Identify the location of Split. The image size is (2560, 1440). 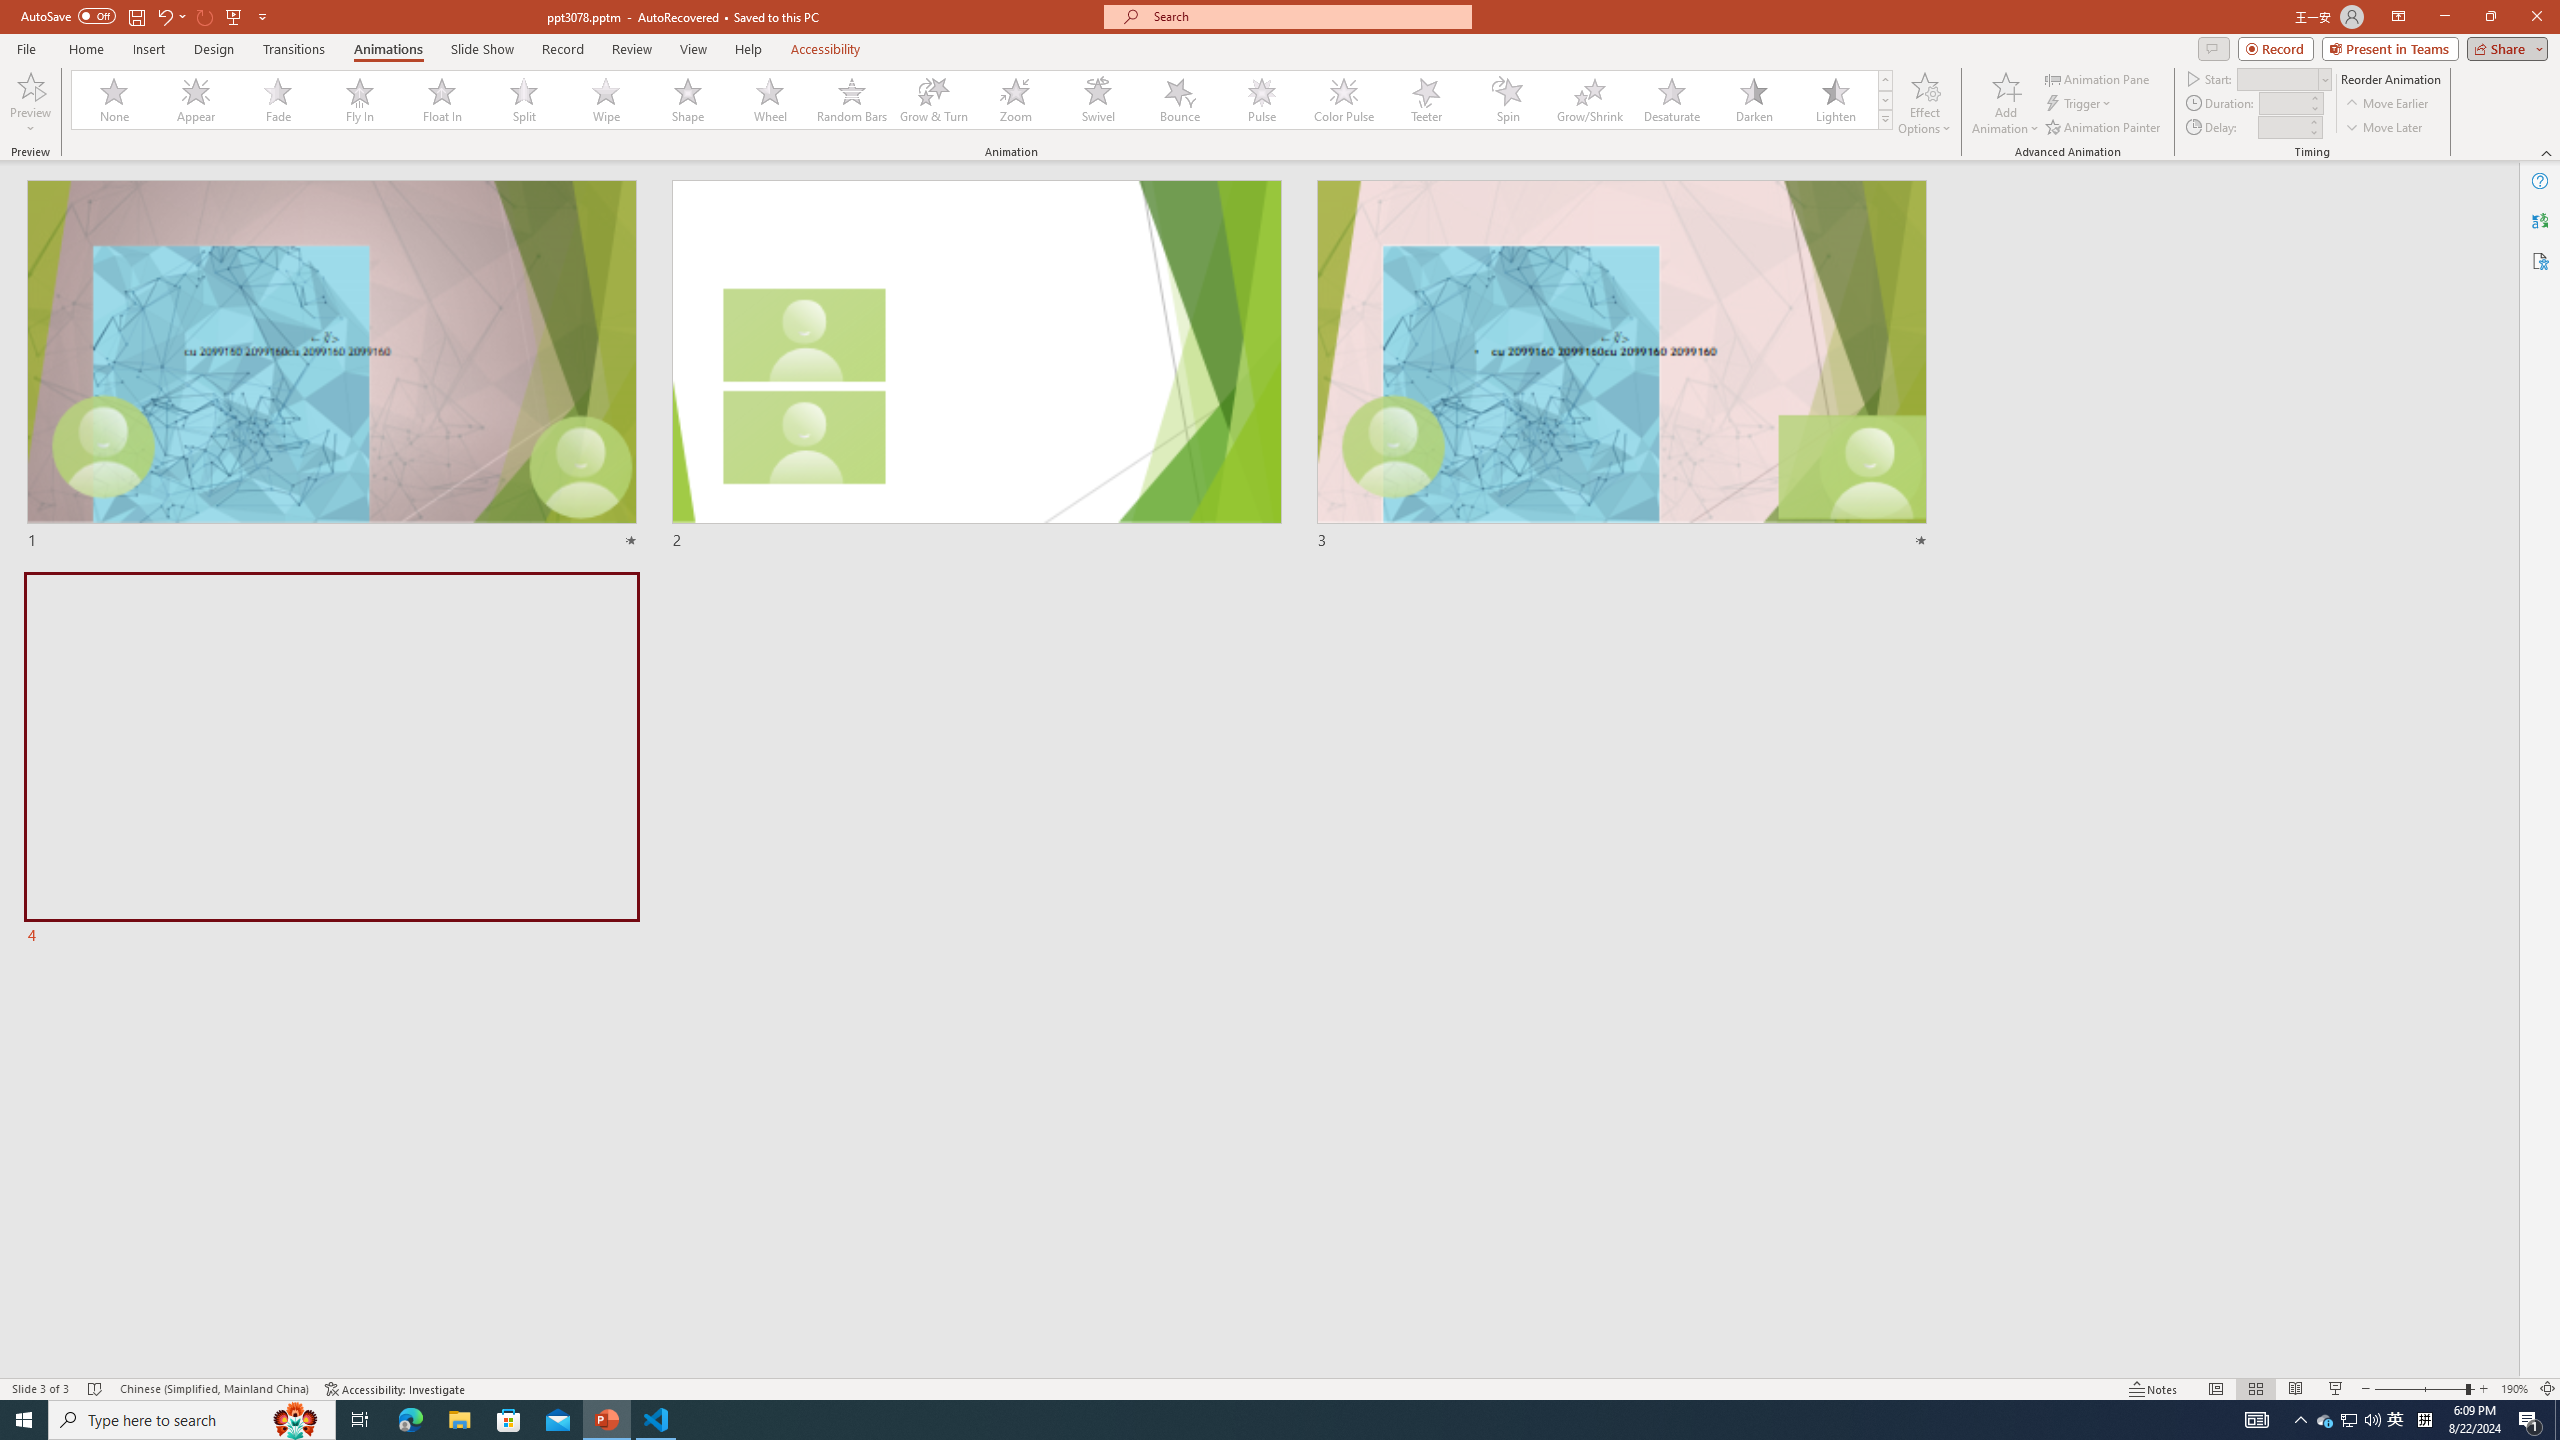
(524, 100).